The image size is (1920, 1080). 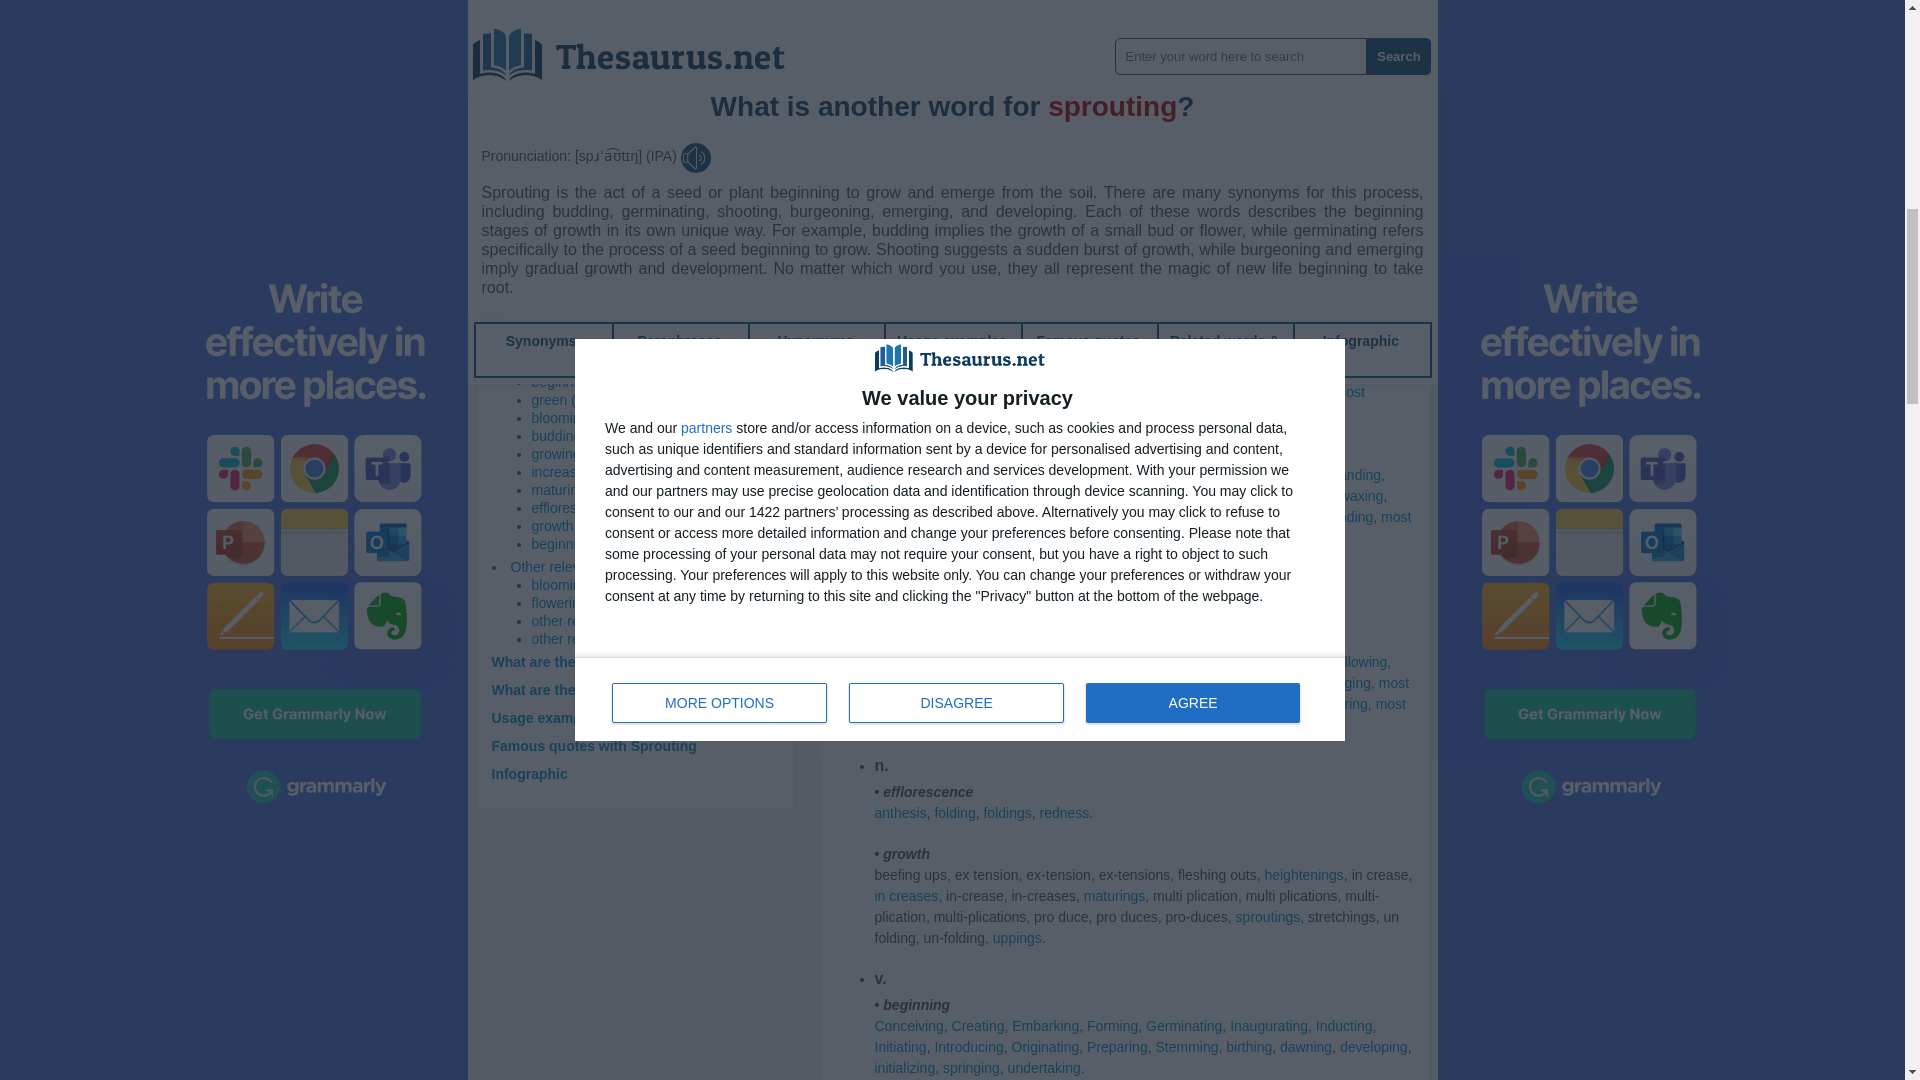 What do you see at coordinates (594, 745) in the screenshot?
I see `Famous quotes with Sprouting` at bounding box center [594, 745].